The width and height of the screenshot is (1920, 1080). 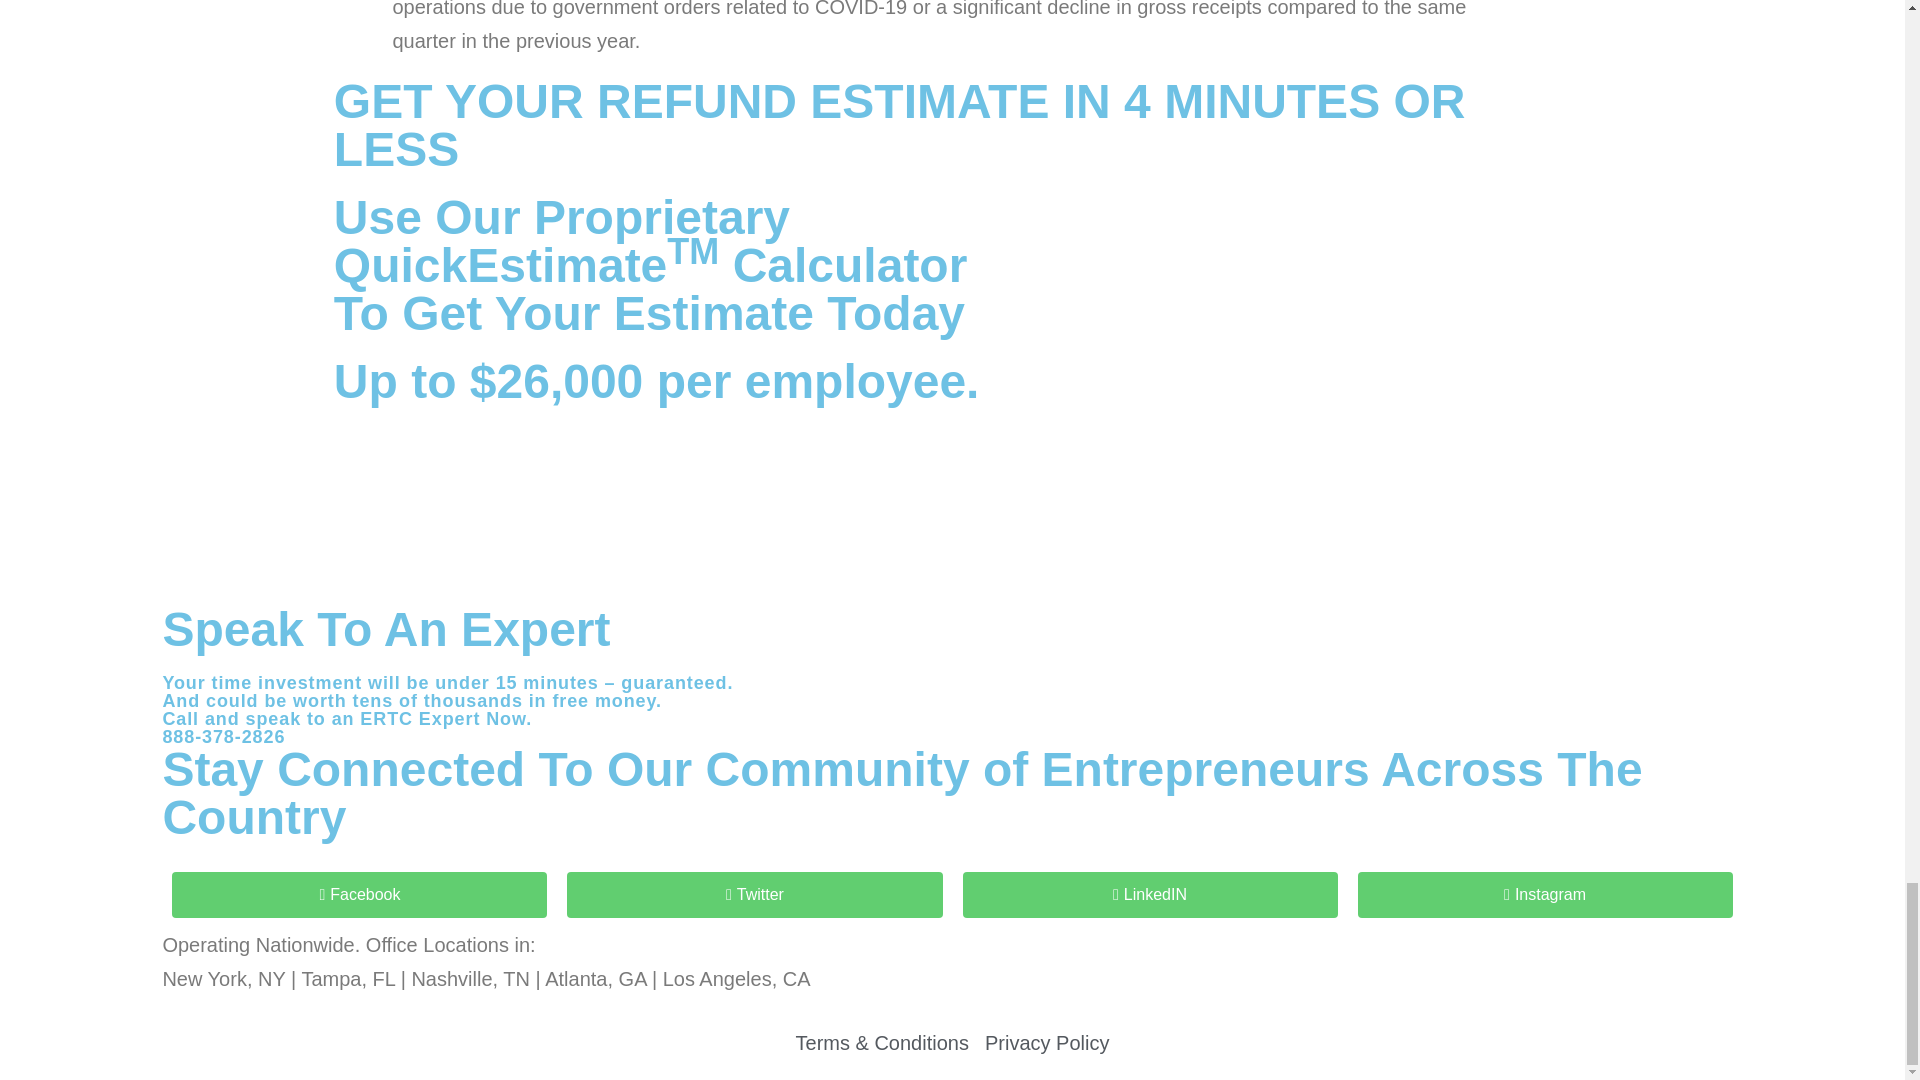 What do you see at coordinates (754, 894) in the screenshot?
I see `Twitter` at bounding box center [754, 894].